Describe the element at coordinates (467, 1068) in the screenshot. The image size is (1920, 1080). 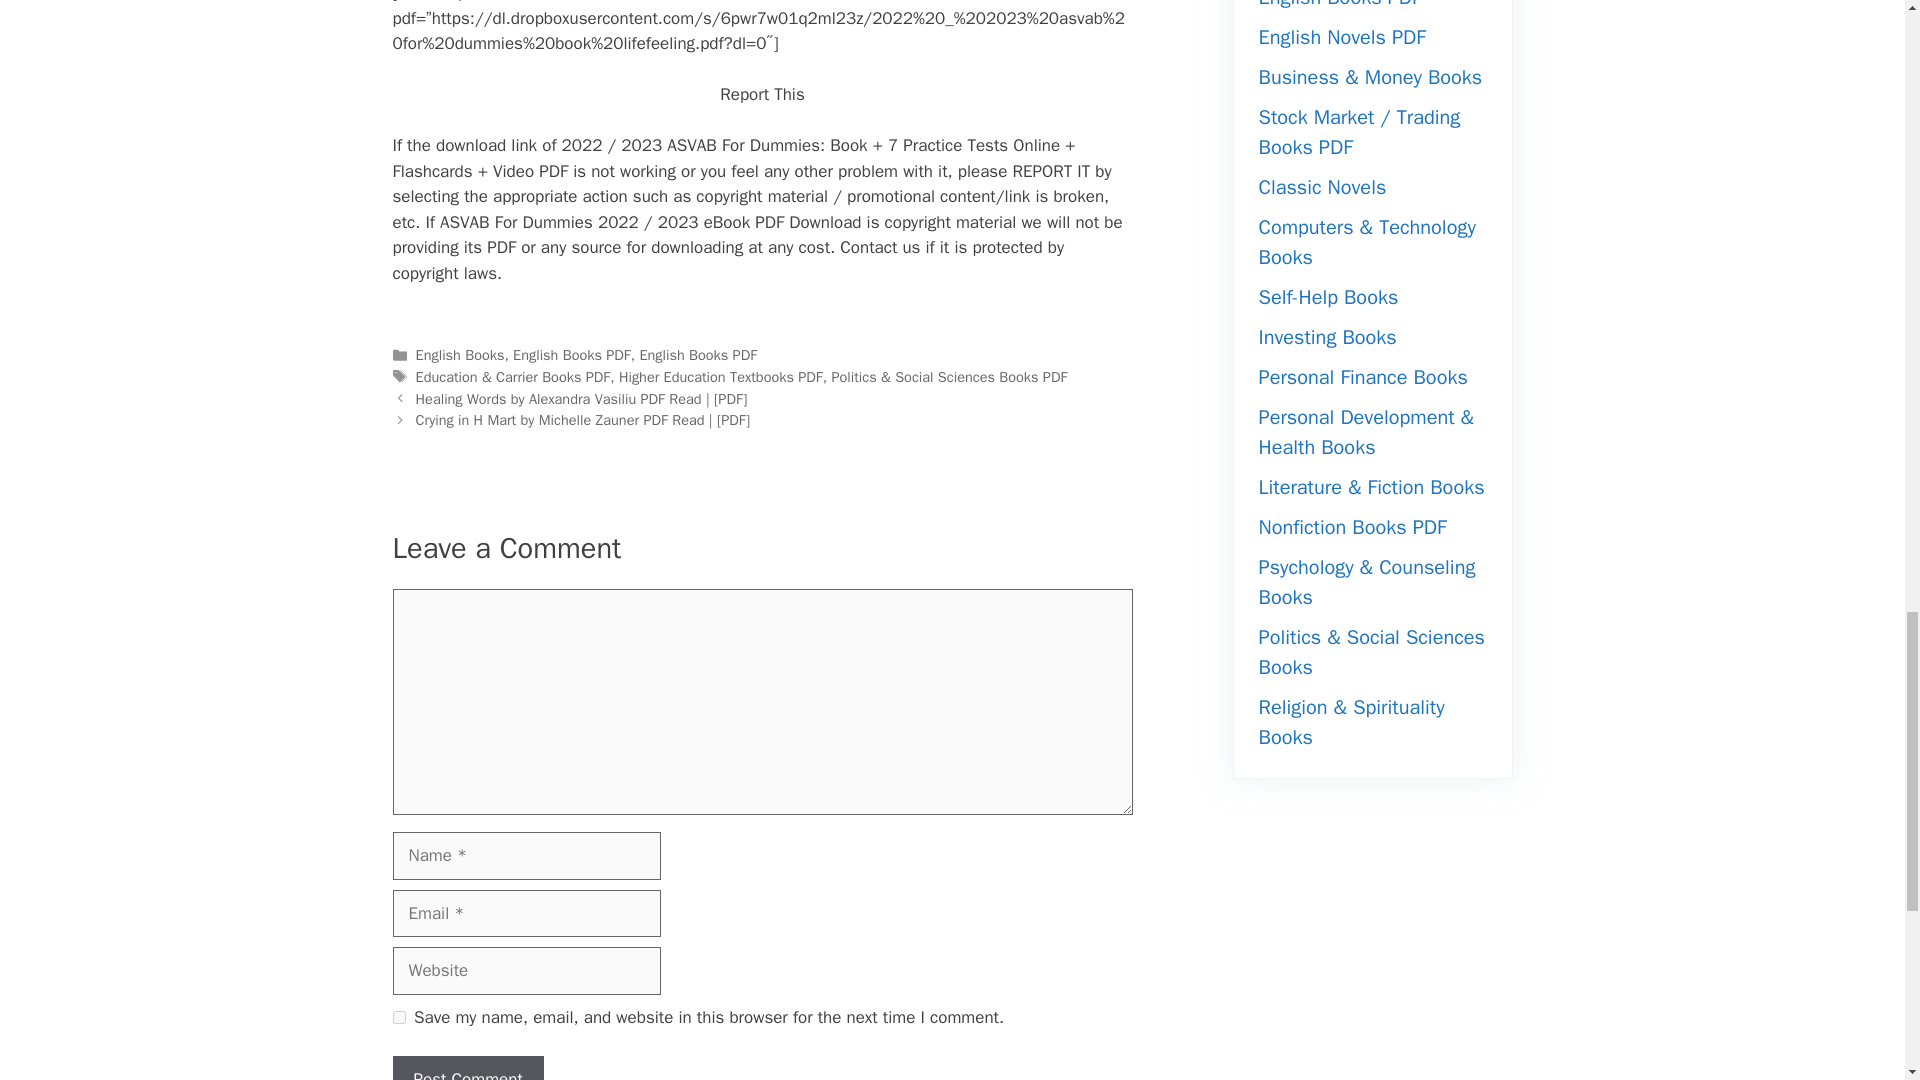
I see `Post Comment` at that location.